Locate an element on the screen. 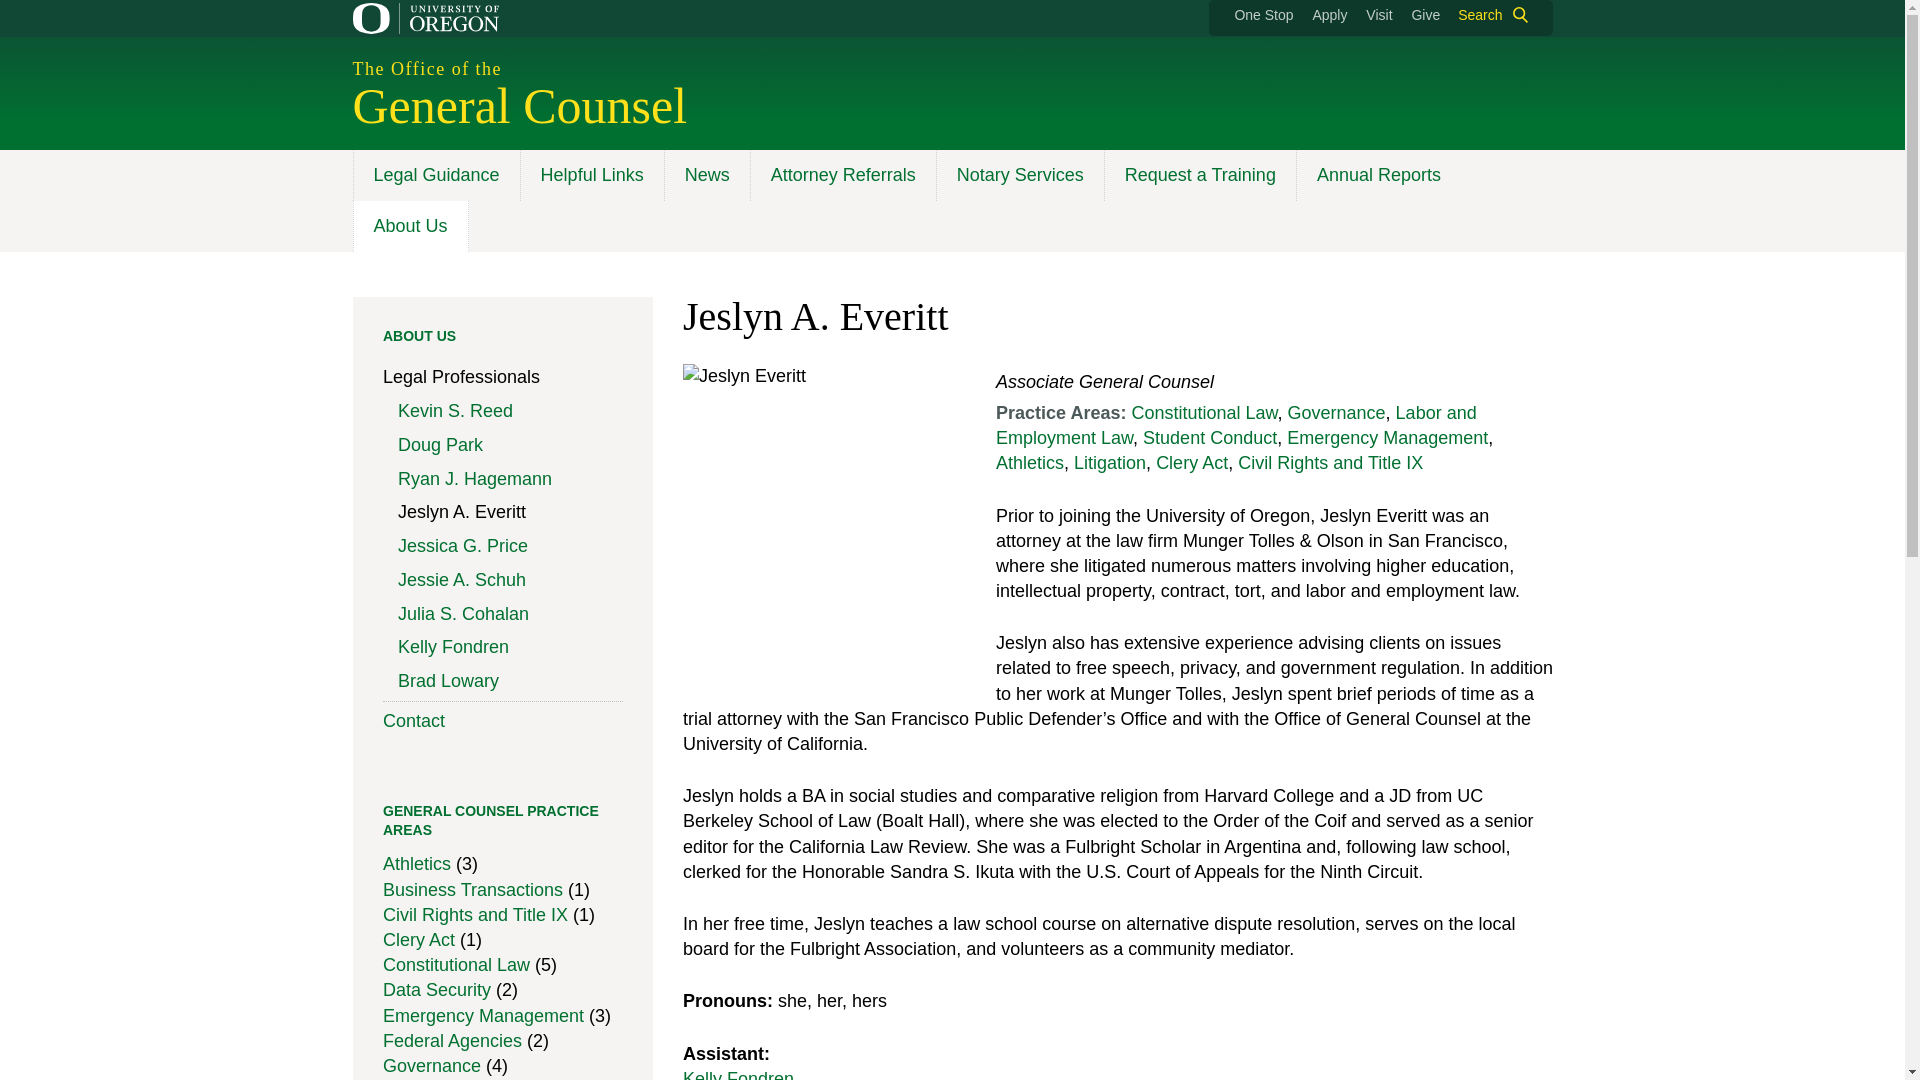  General CounselHome is located at coordinates (519, 105).